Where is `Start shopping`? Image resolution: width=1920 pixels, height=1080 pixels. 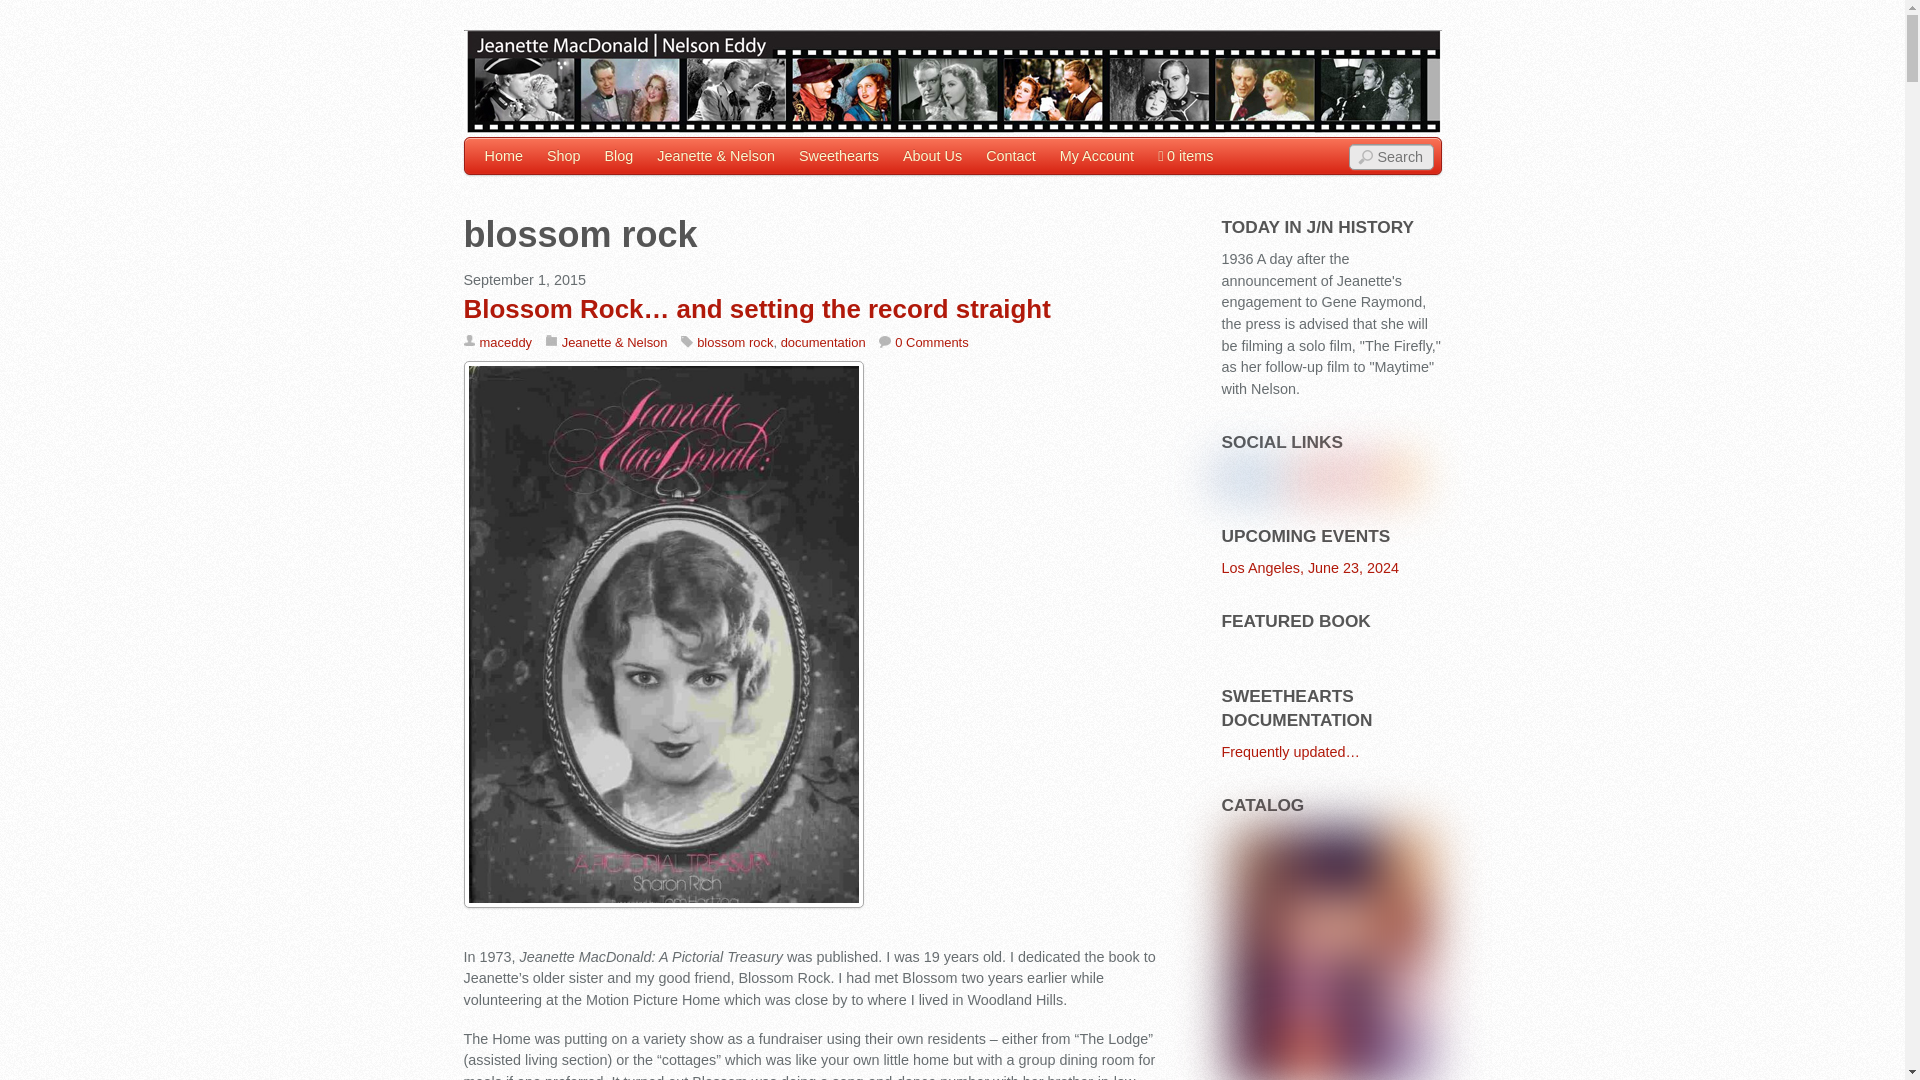
Start shopping is located at coordinates (1185, 156).